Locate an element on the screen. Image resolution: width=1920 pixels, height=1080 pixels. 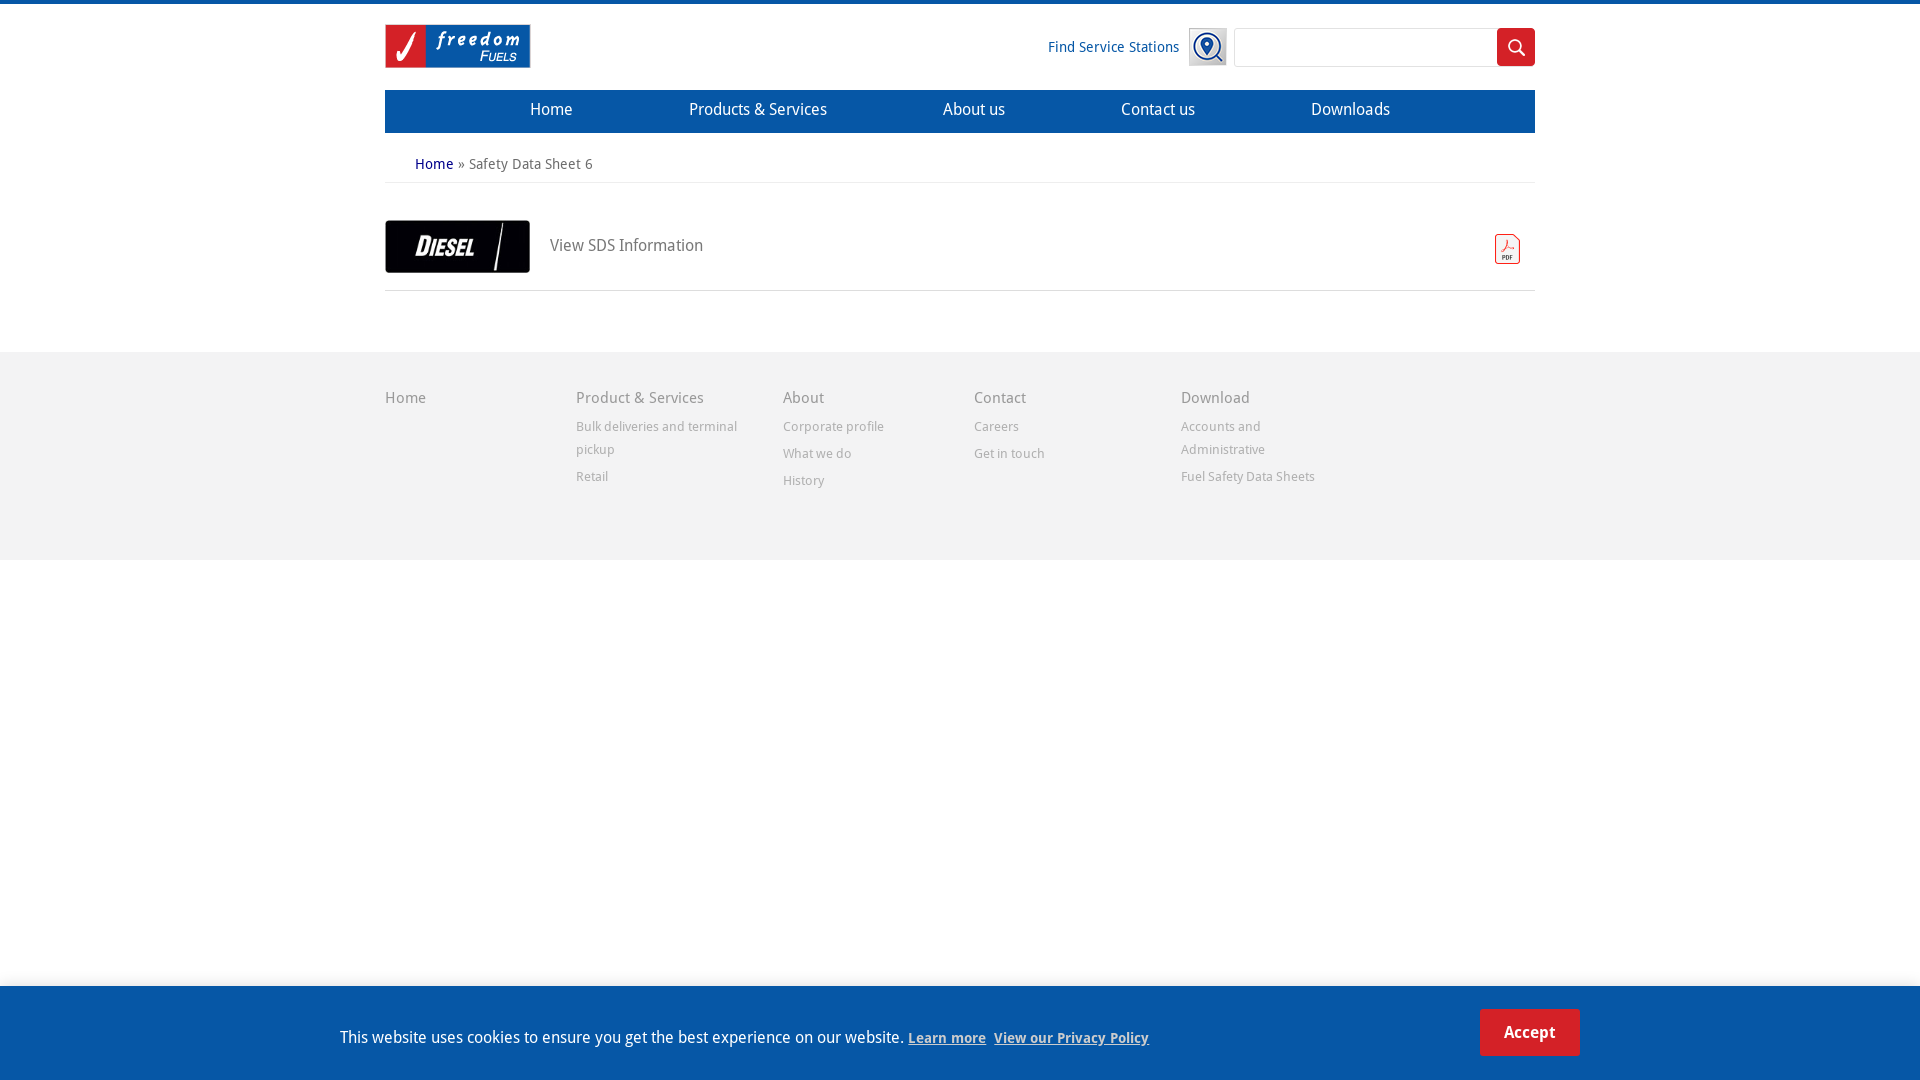
Corporate profile is located at coordinates (834, 426).